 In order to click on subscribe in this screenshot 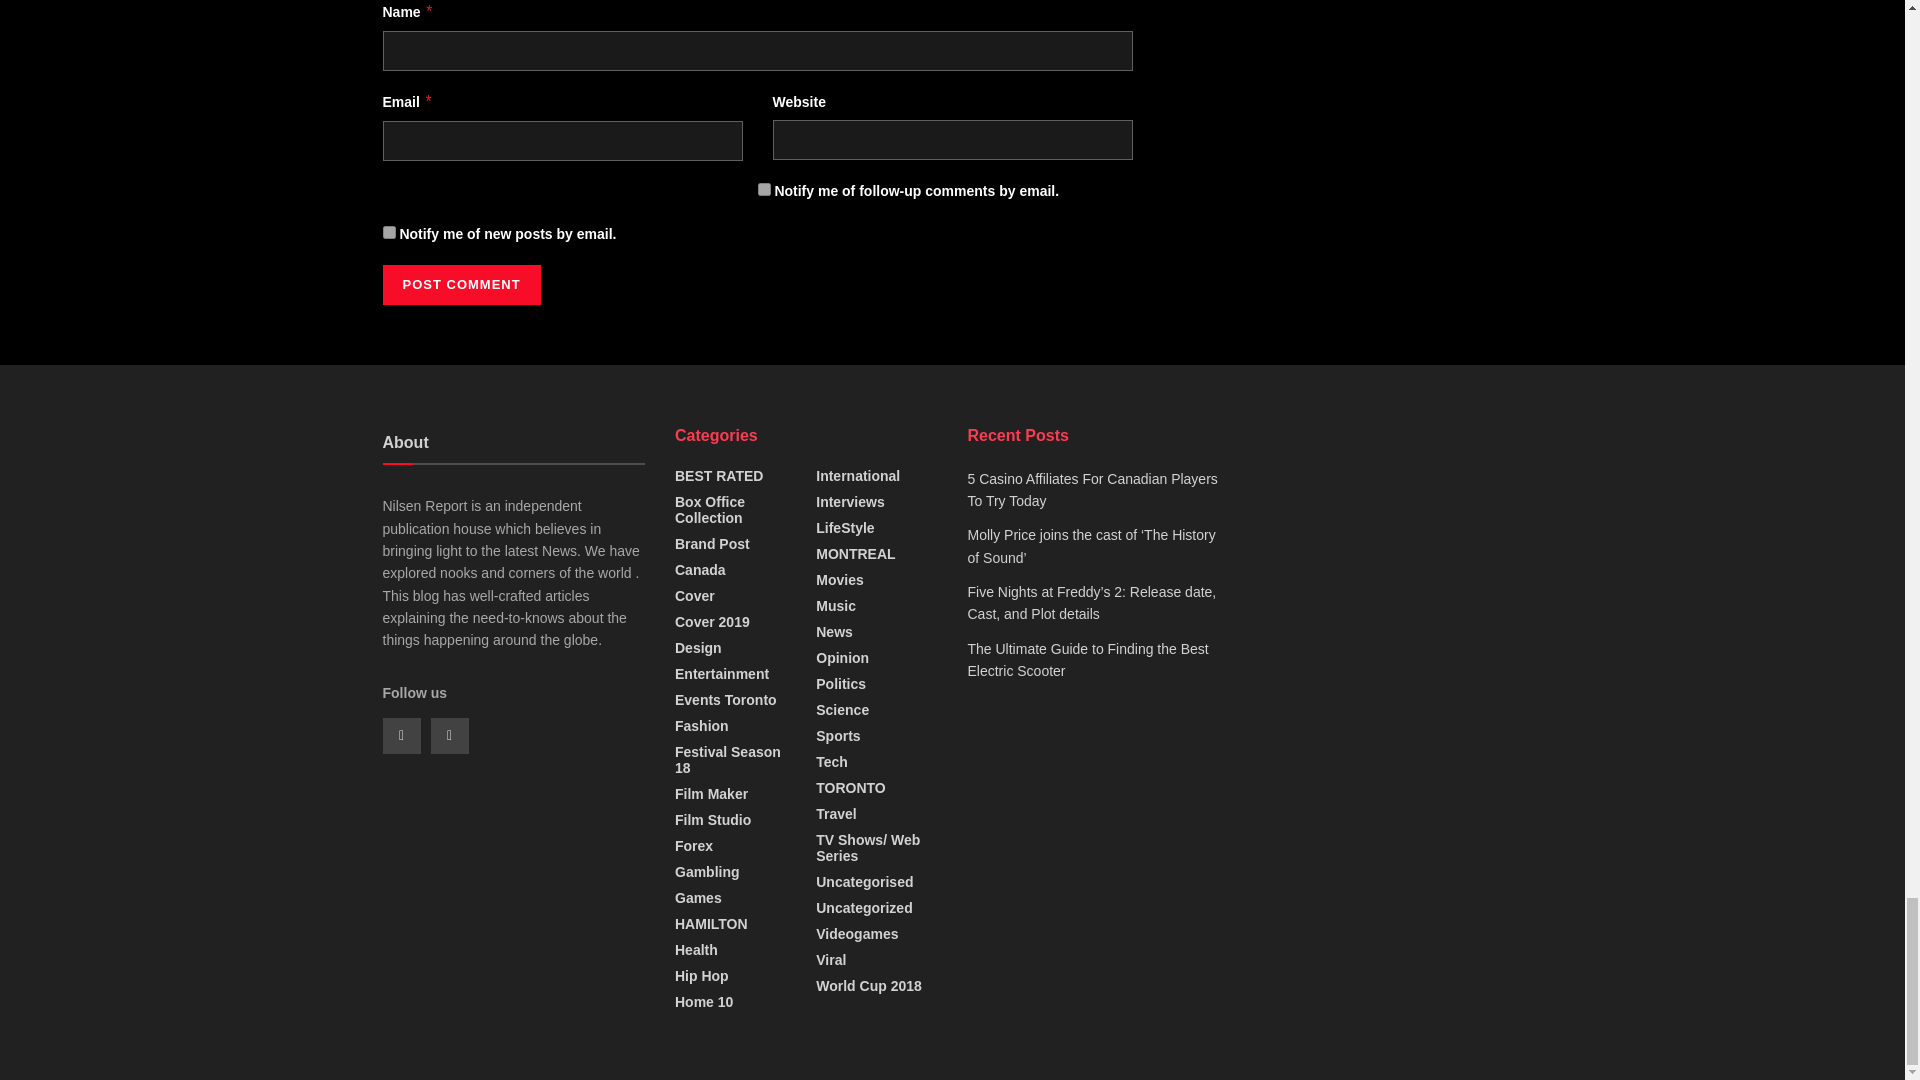, I will do `click(764, 188)`.